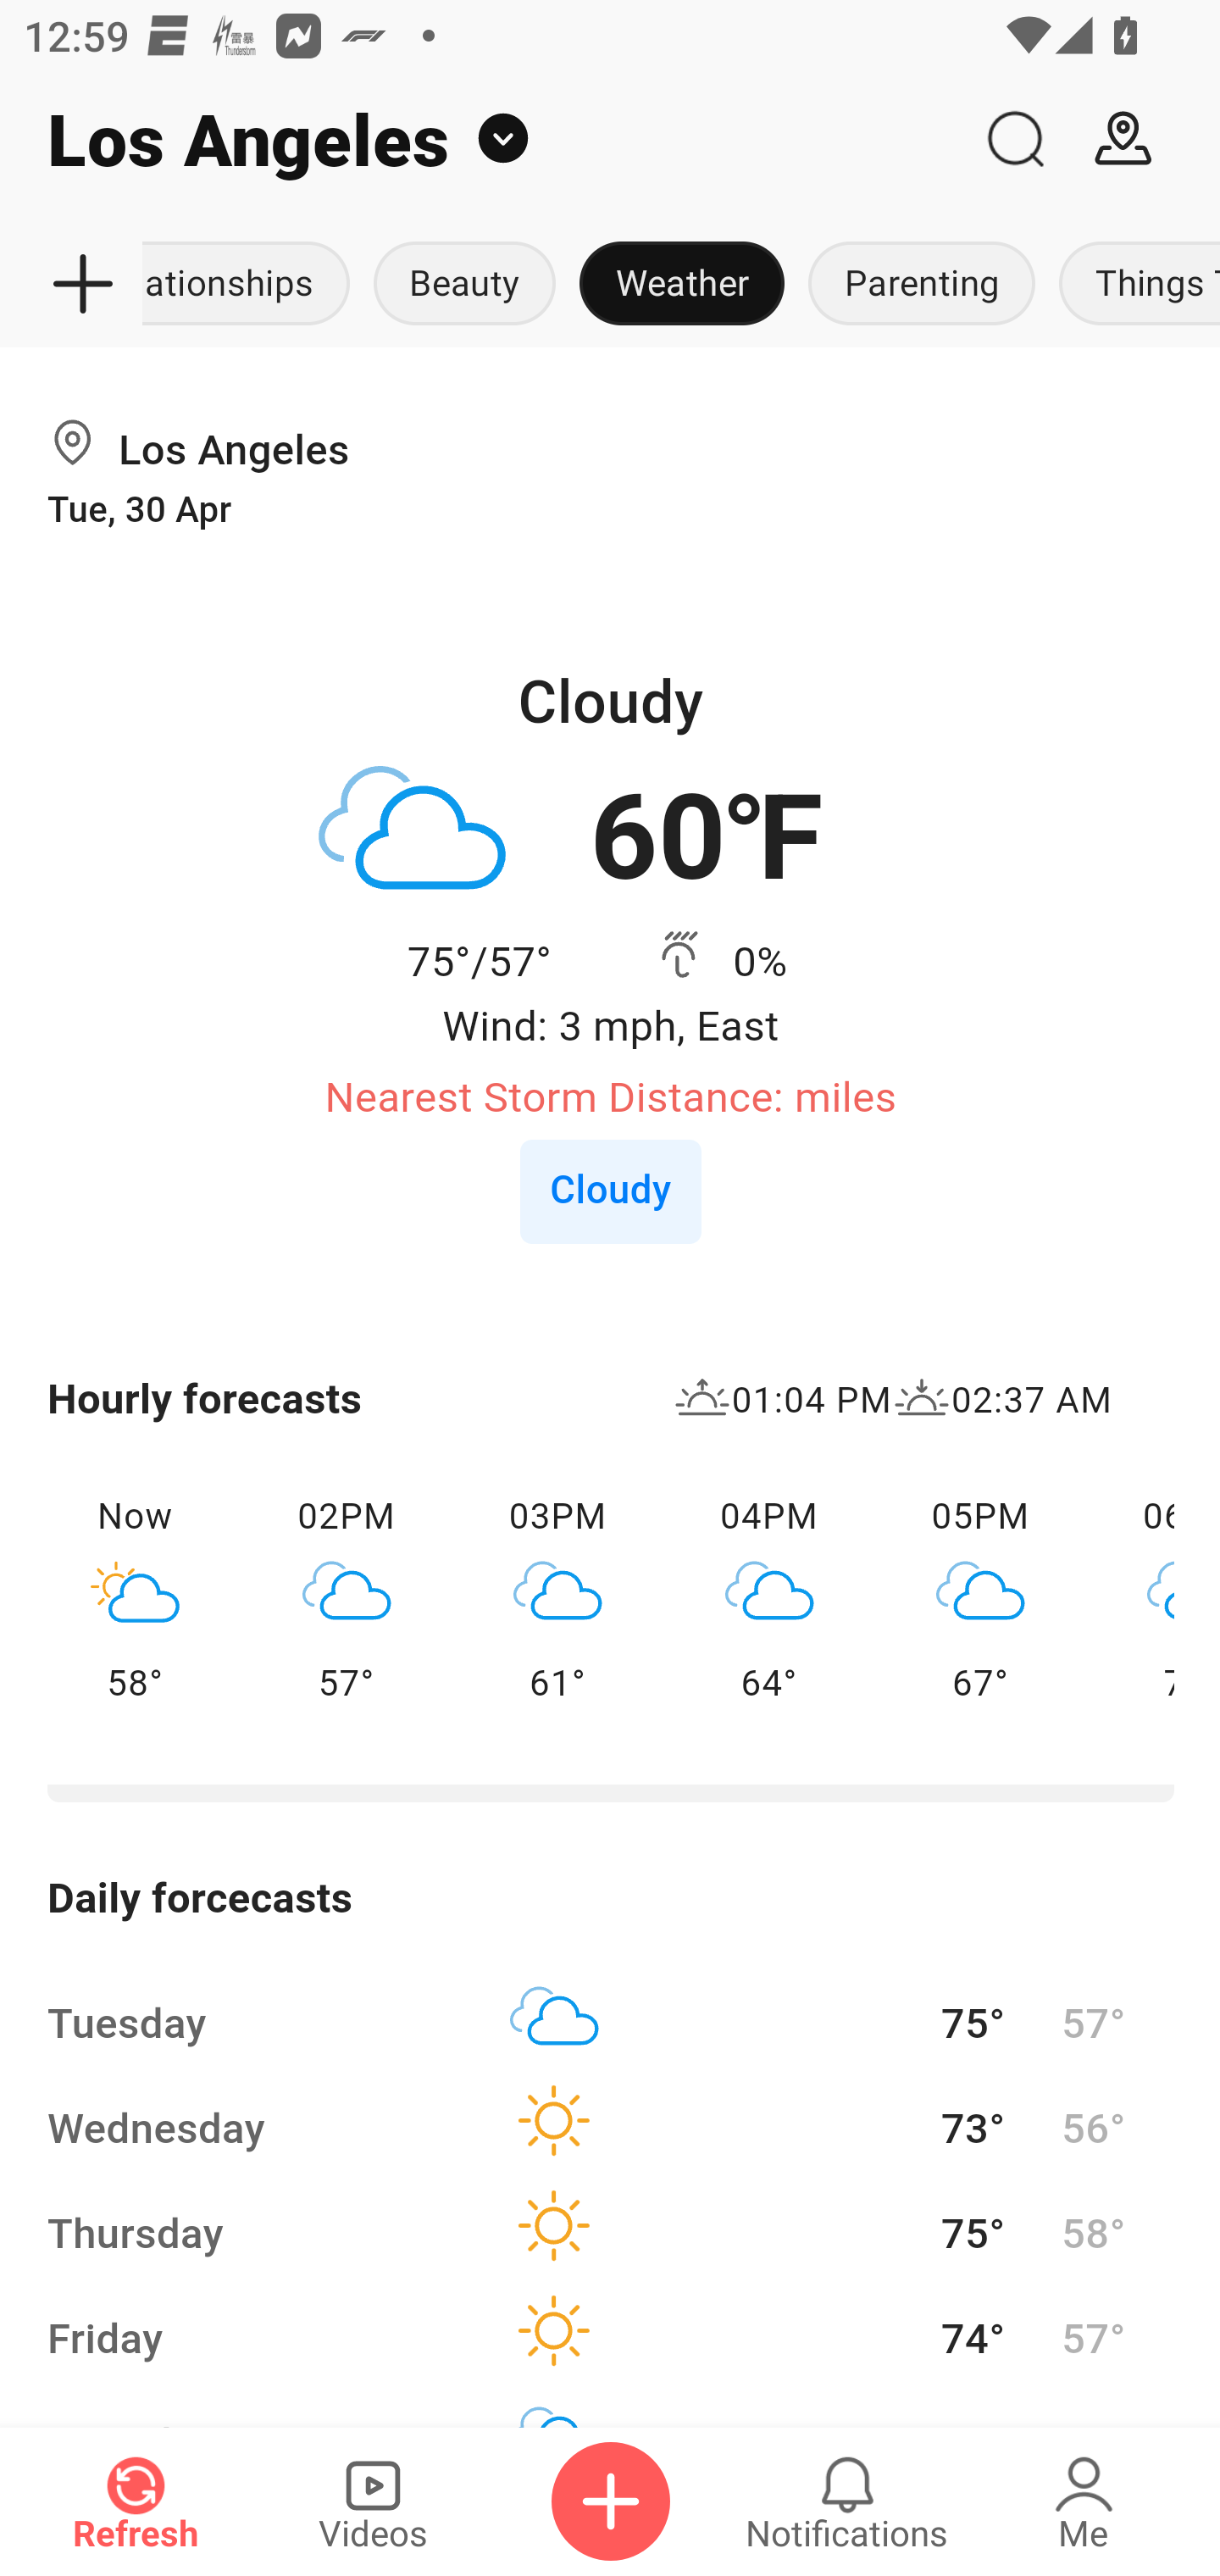 The width and height of the screenshot is (1220, 2576). What do you see at coordinates (681, 285) in the screenshot?
I see `Weather` at bounding box center [681, 285].